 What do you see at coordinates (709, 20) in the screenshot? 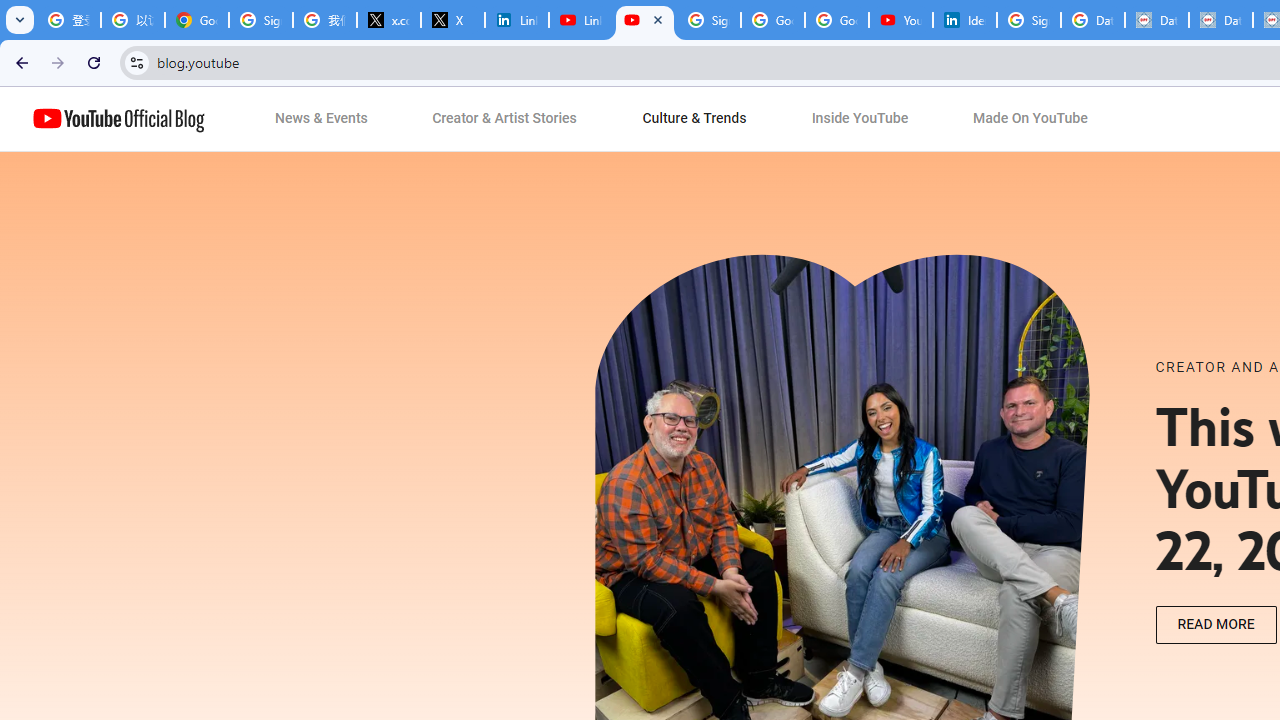
I see `Sign in - Google Accounts` at bounding box center [709, 20].